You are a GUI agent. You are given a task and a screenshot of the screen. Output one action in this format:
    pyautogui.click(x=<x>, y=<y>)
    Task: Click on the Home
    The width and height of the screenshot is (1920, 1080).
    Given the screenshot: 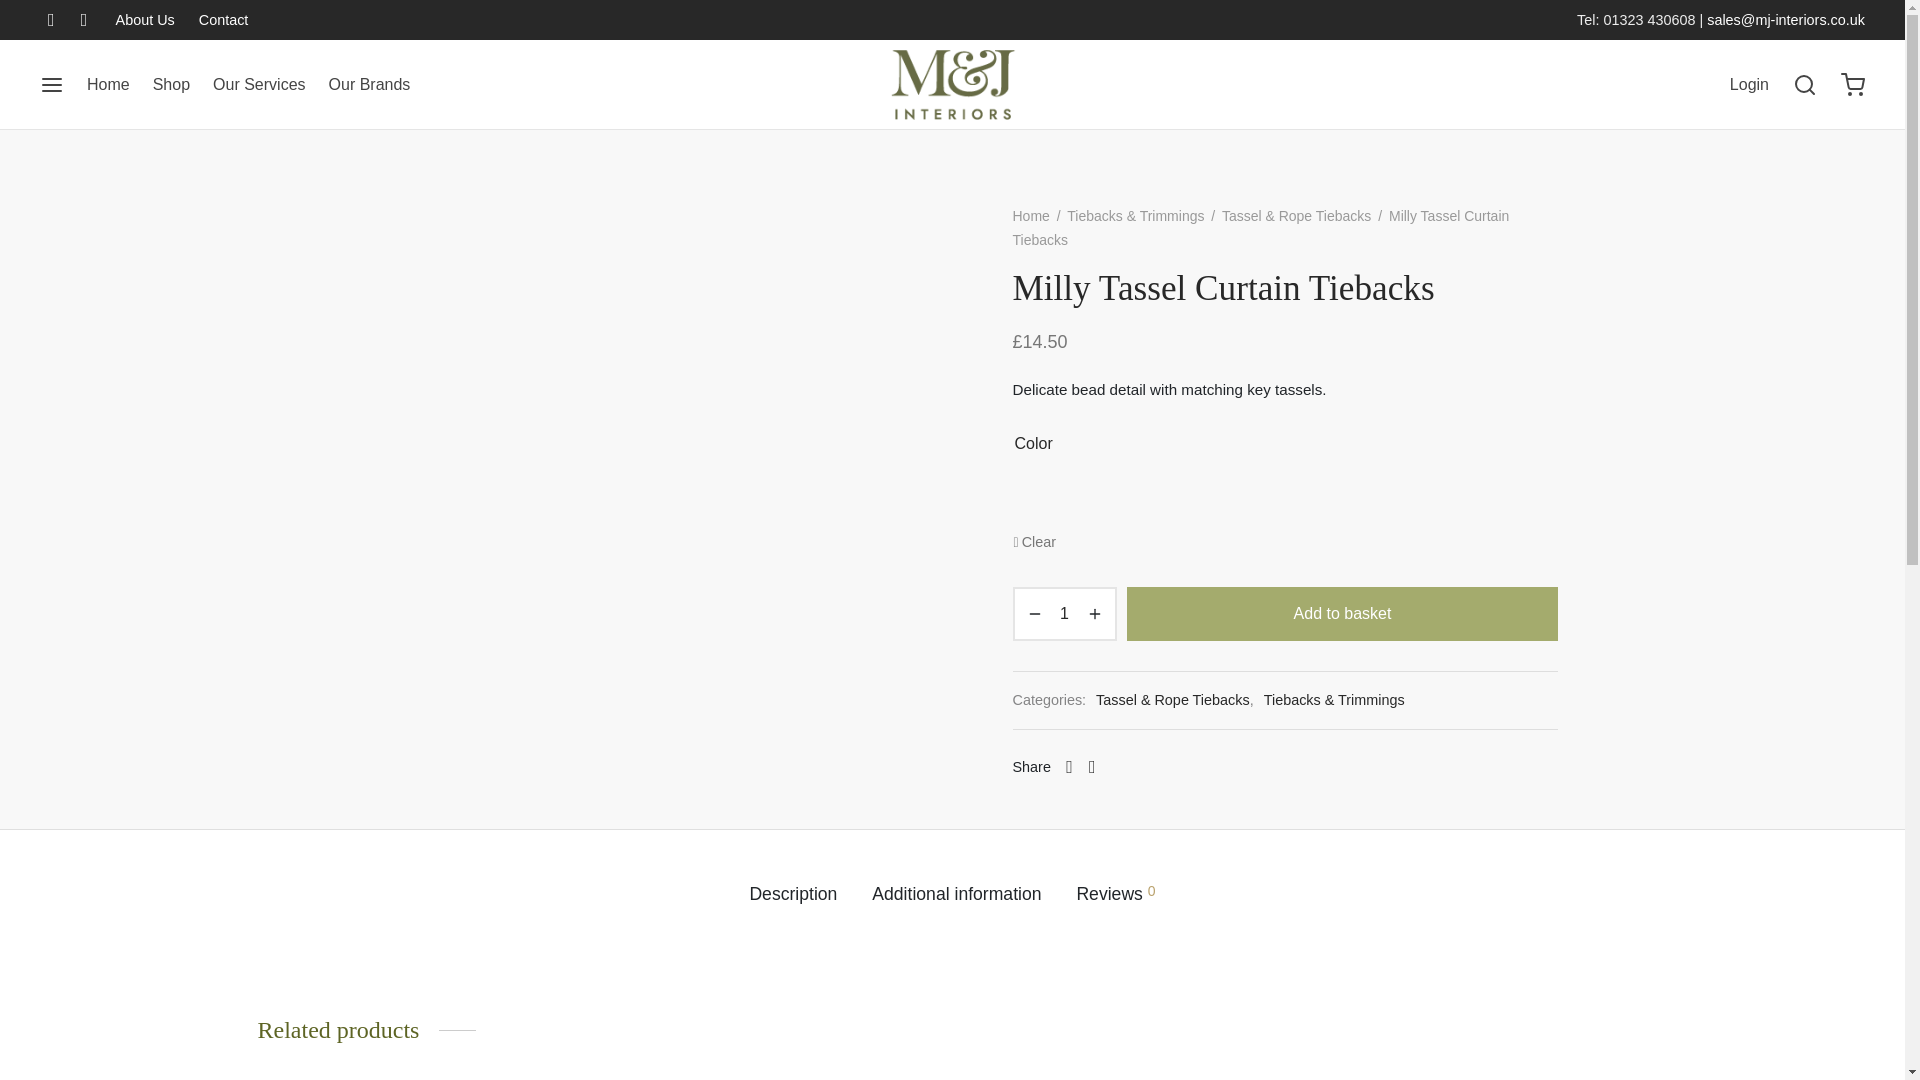 What is the action you would take?
    pyautogui.click(x=108, y=84)
    